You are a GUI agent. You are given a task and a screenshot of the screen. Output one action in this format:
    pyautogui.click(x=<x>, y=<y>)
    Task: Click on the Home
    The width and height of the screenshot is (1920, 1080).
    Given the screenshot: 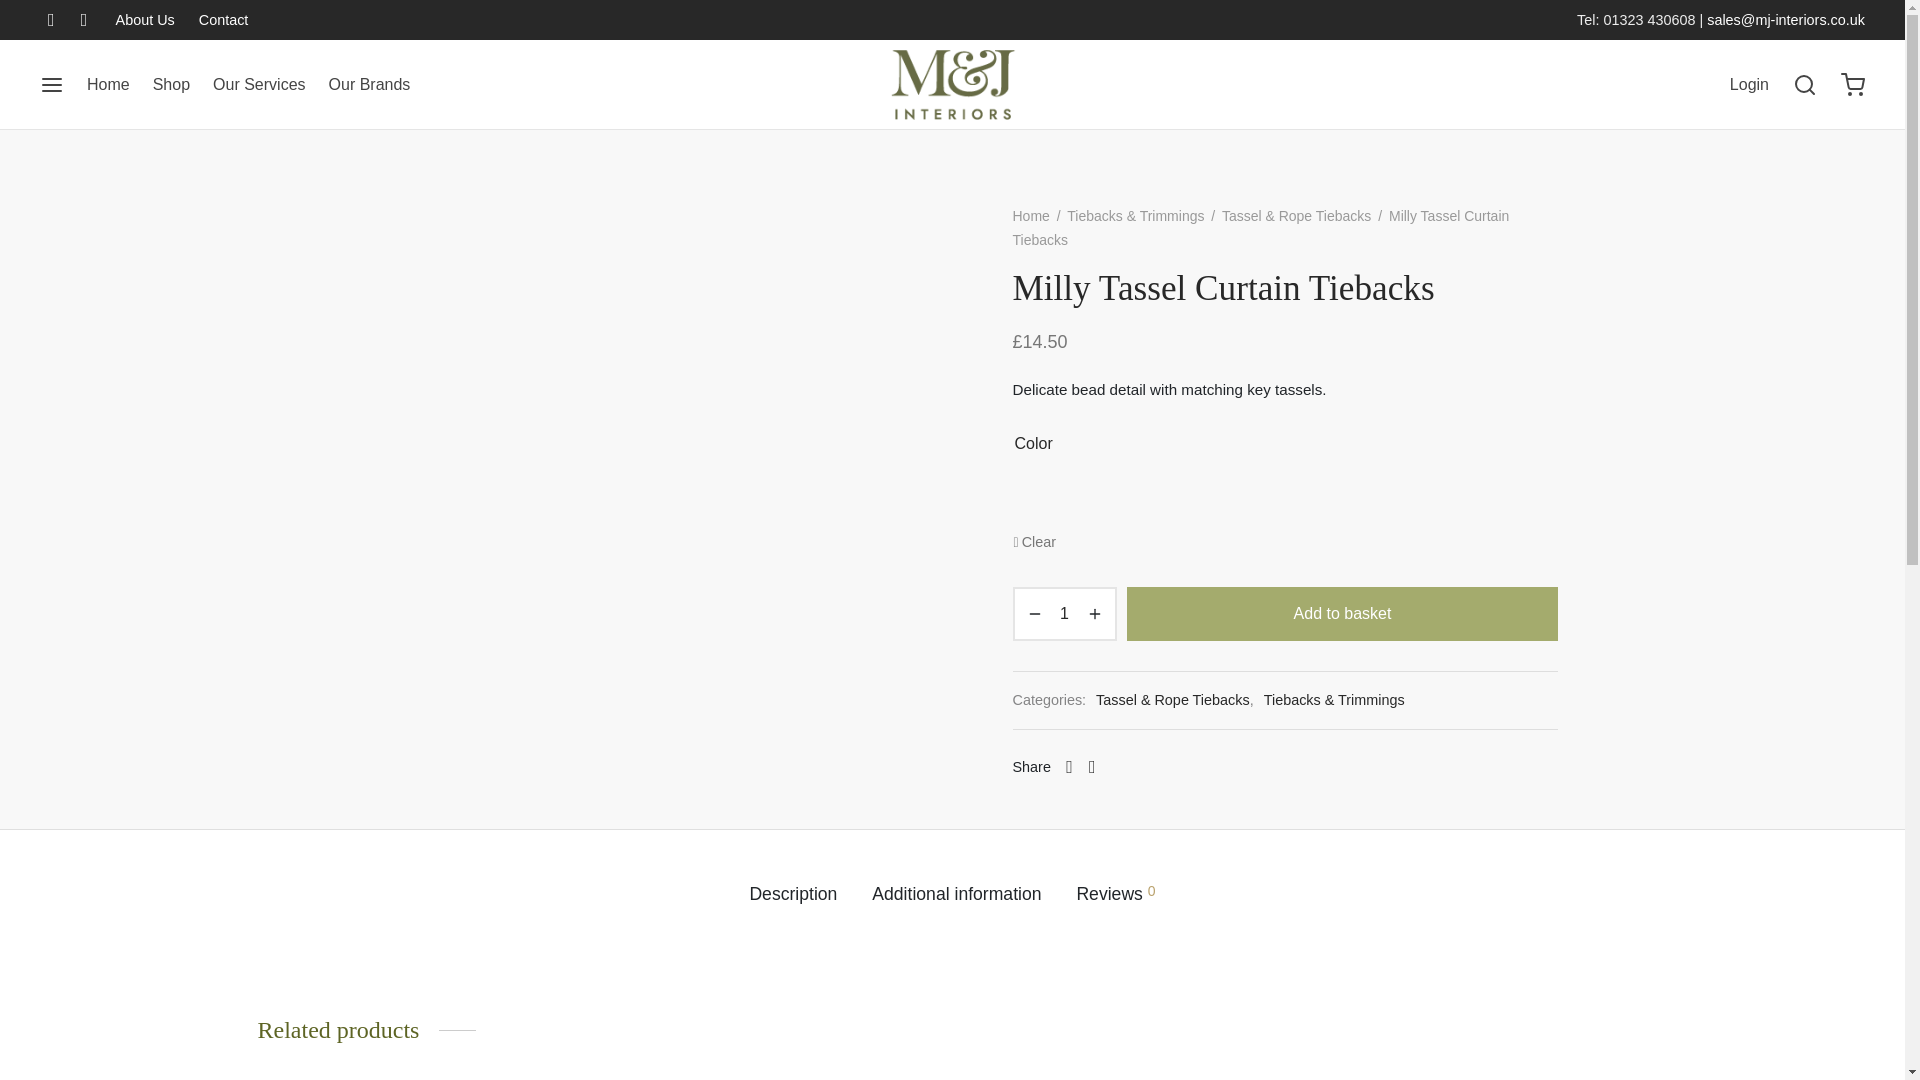 What is the action you would take?
    pyautogui.click(x=108, y=84)
    